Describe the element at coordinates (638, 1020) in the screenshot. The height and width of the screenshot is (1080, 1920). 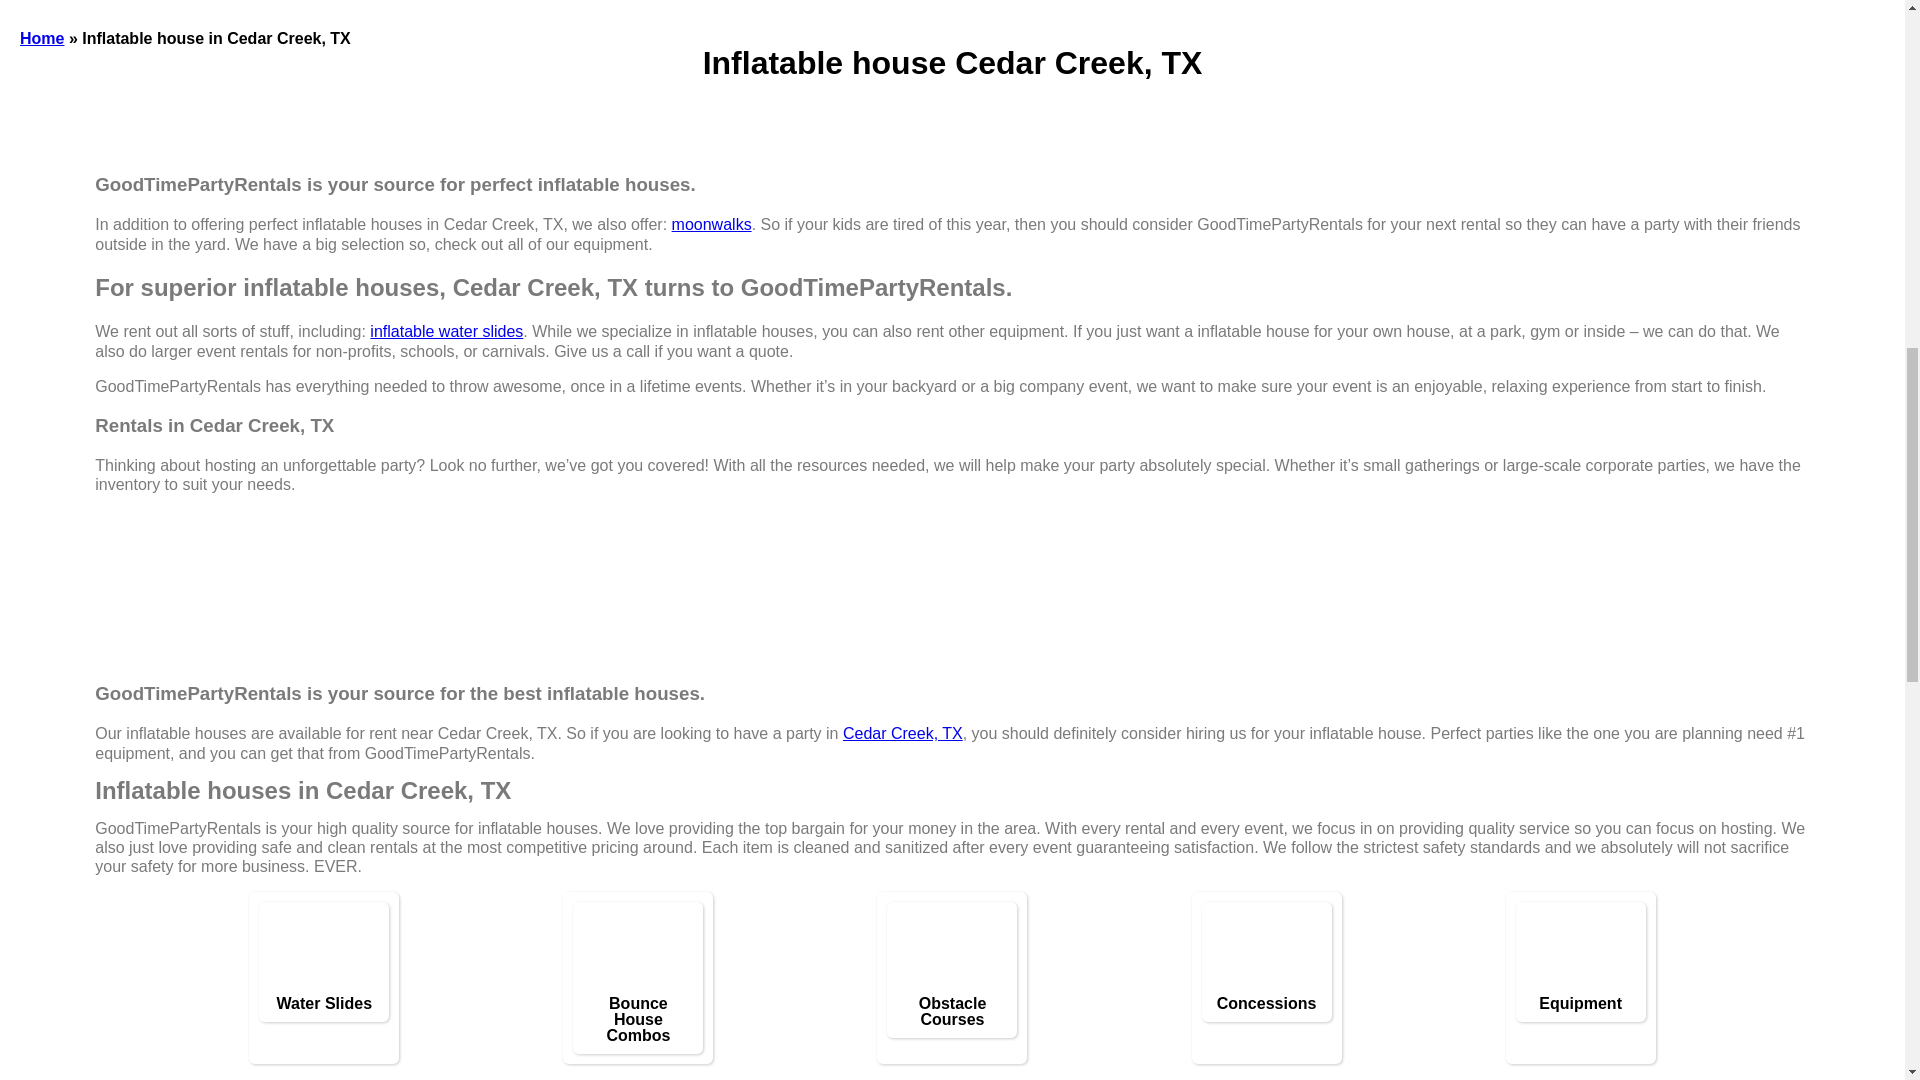
I see `Bounce House Combos` at that location.